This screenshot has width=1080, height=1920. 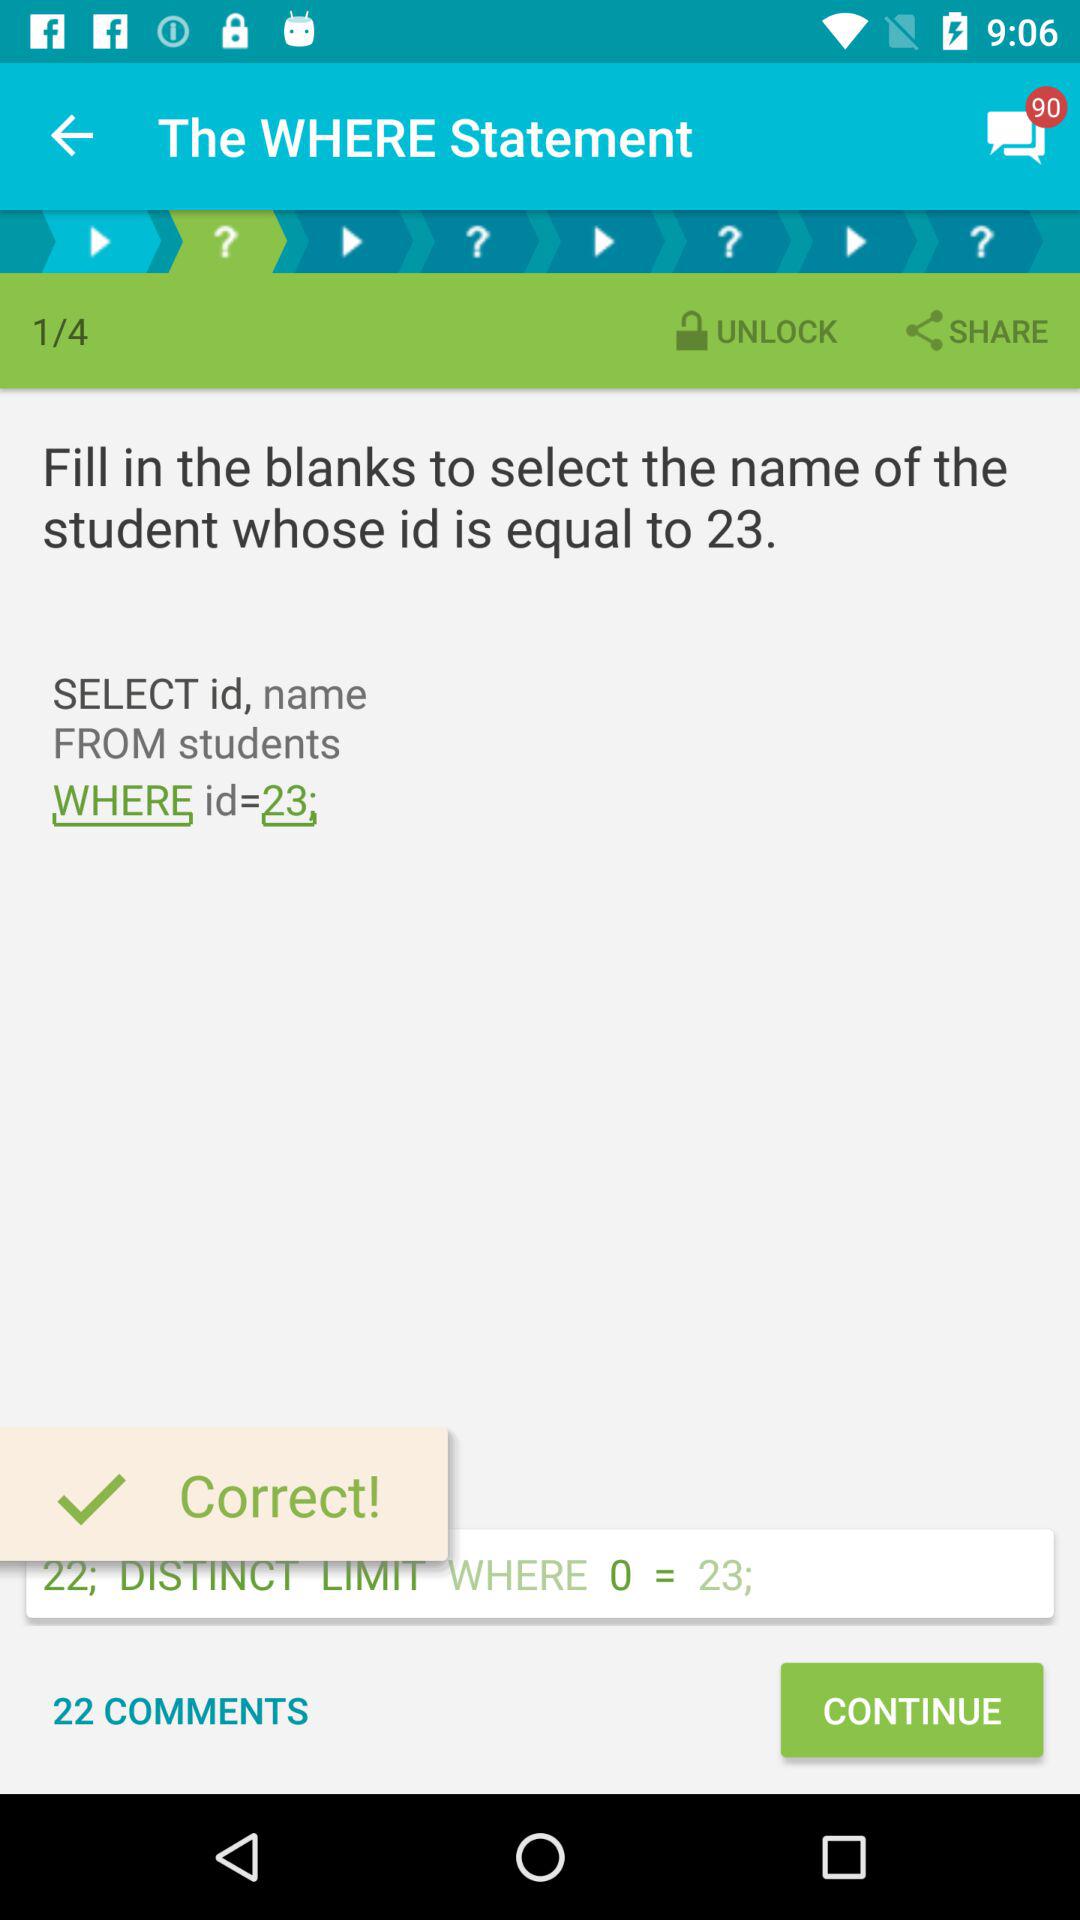 I want to click on press the share icon, so click(x=974, y=330).